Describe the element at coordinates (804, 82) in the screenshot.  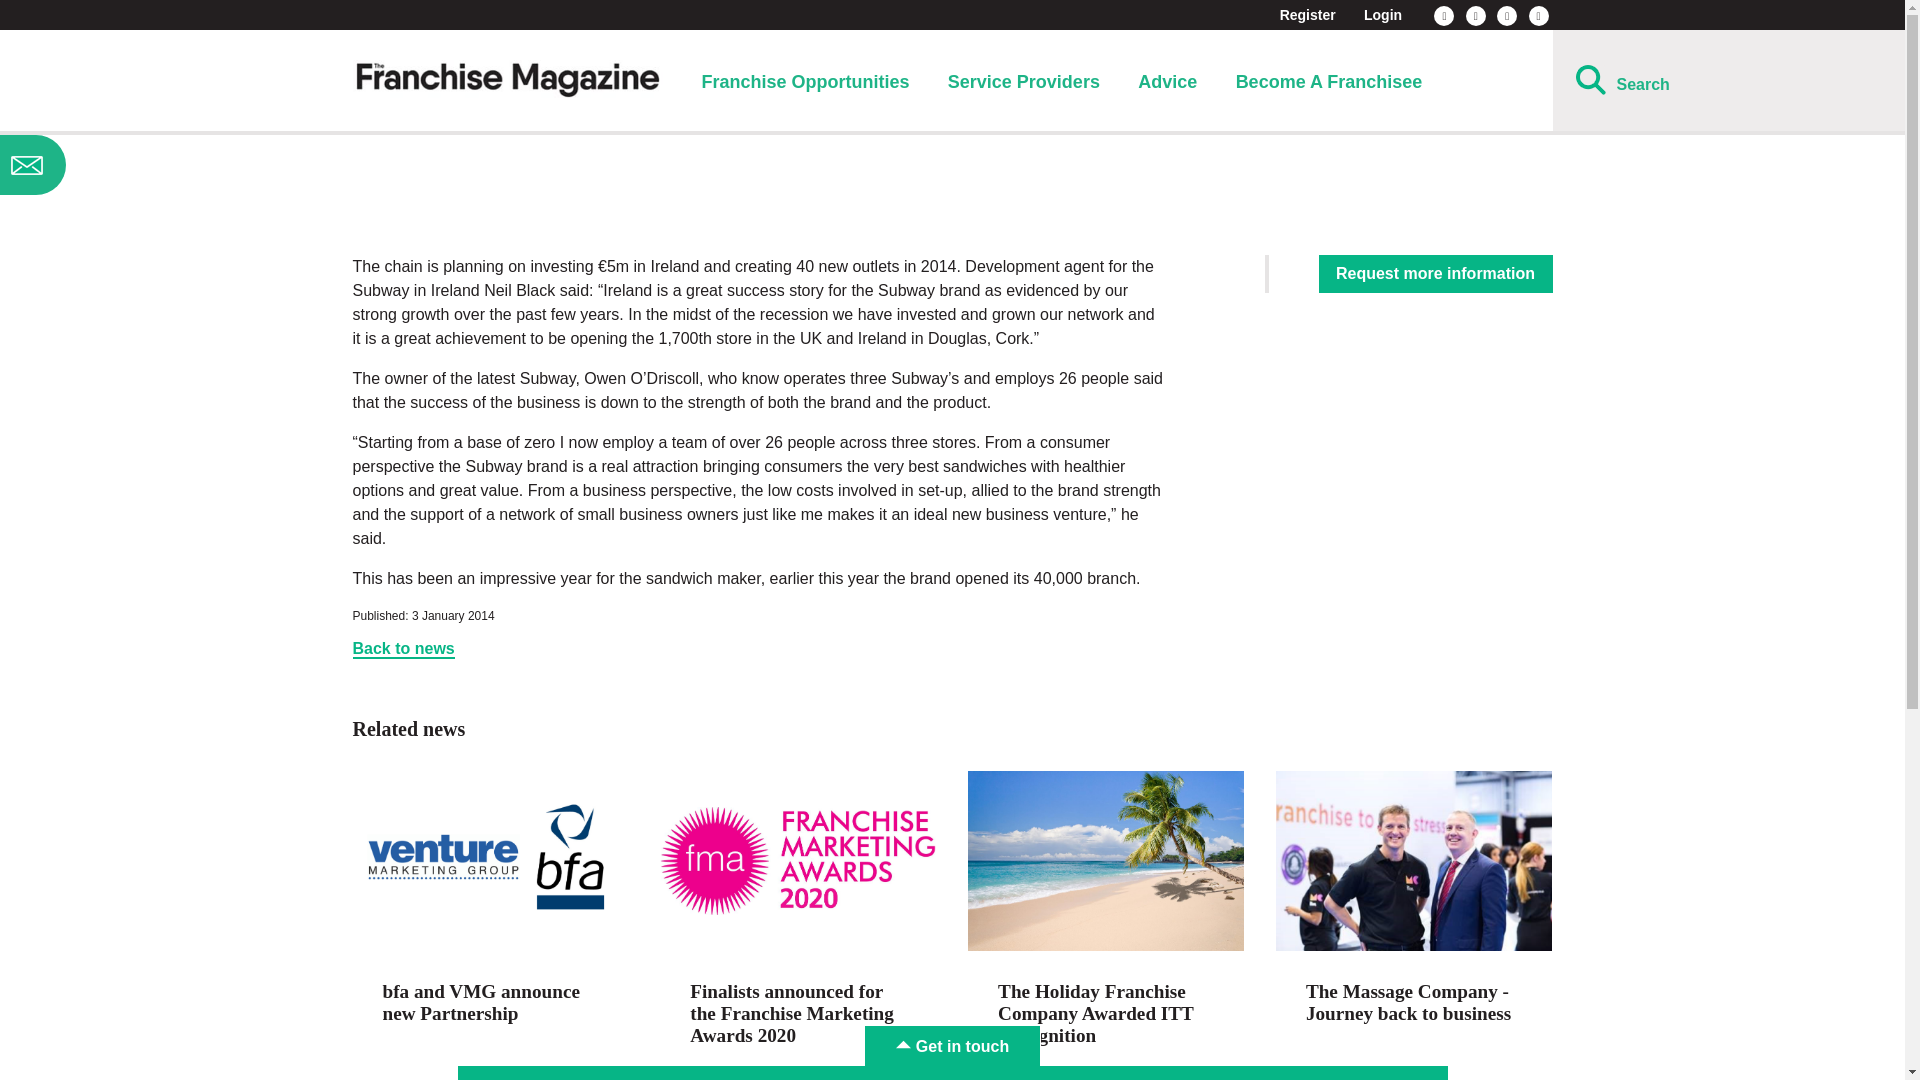
I see `Franchise Opportunities` at that location.